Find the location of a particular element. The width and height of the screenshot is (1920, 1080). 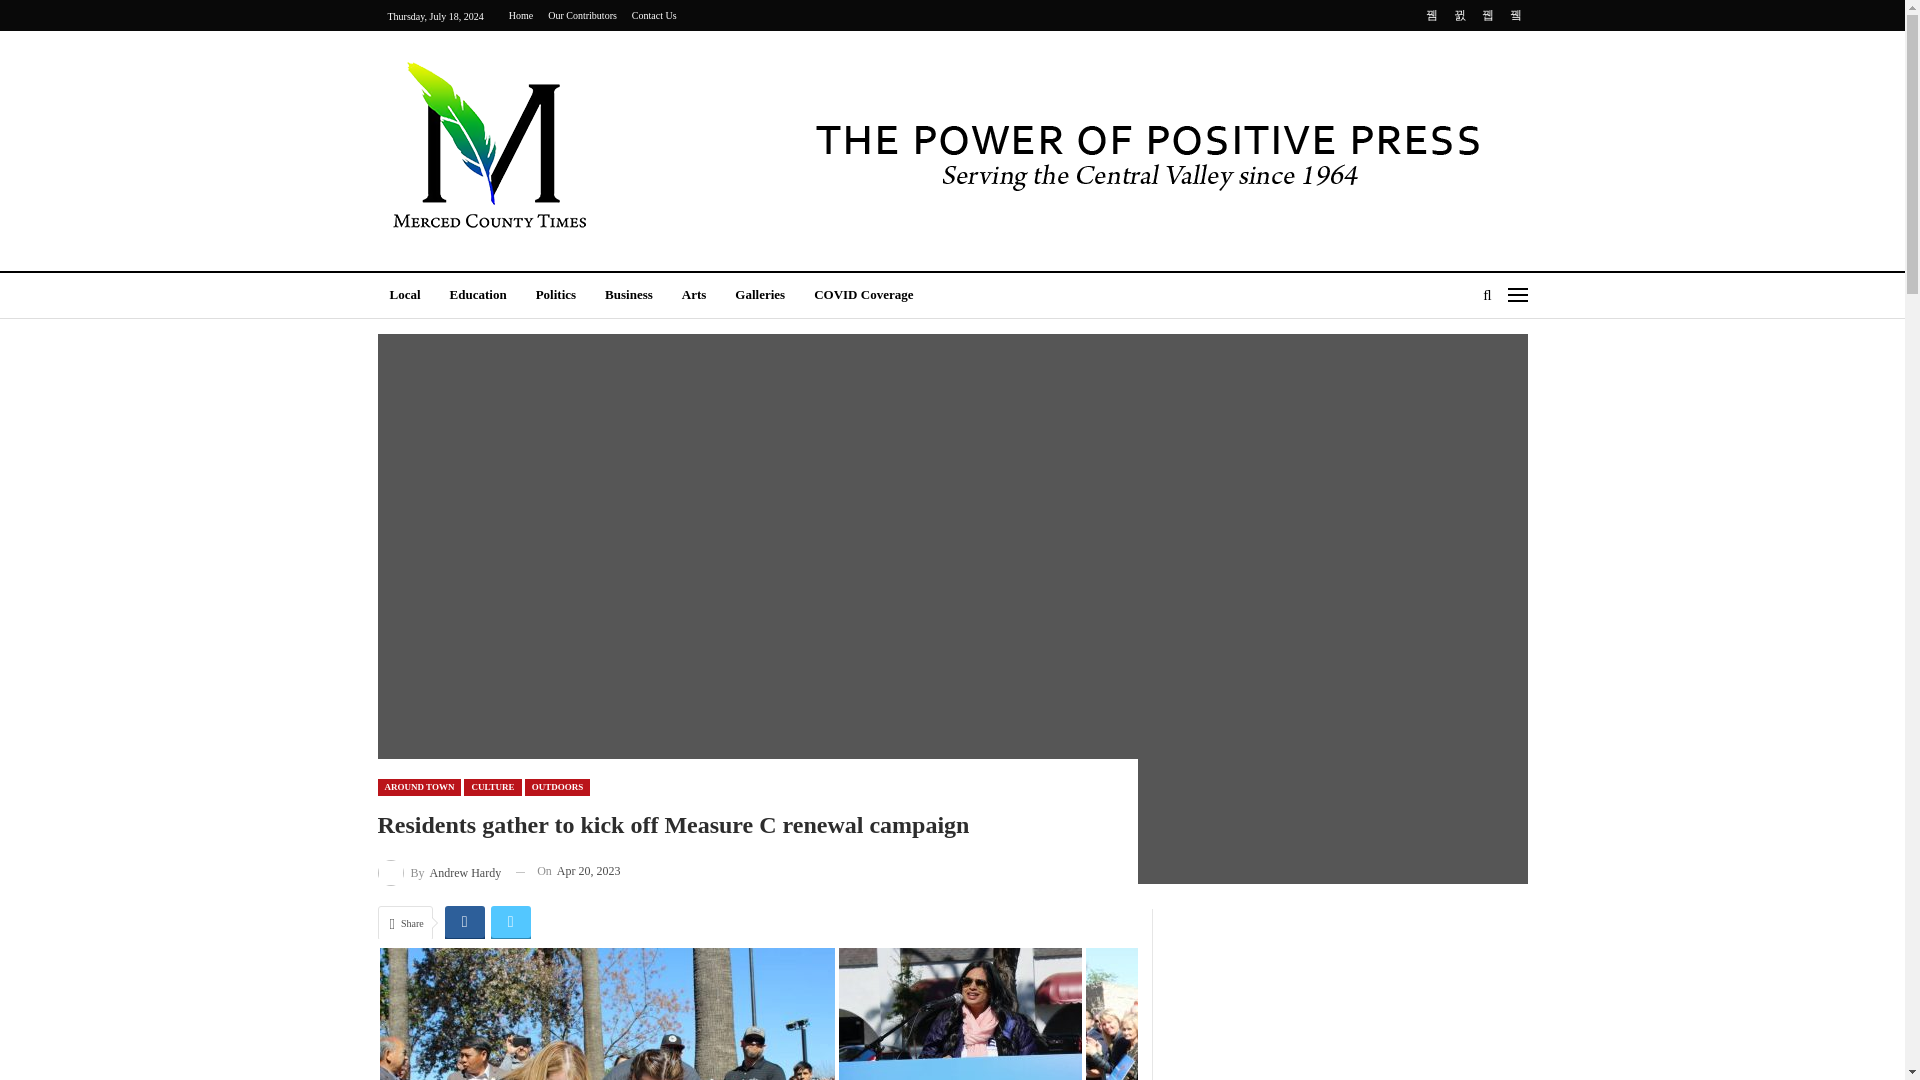

Local is located at coordinates (406, 296).